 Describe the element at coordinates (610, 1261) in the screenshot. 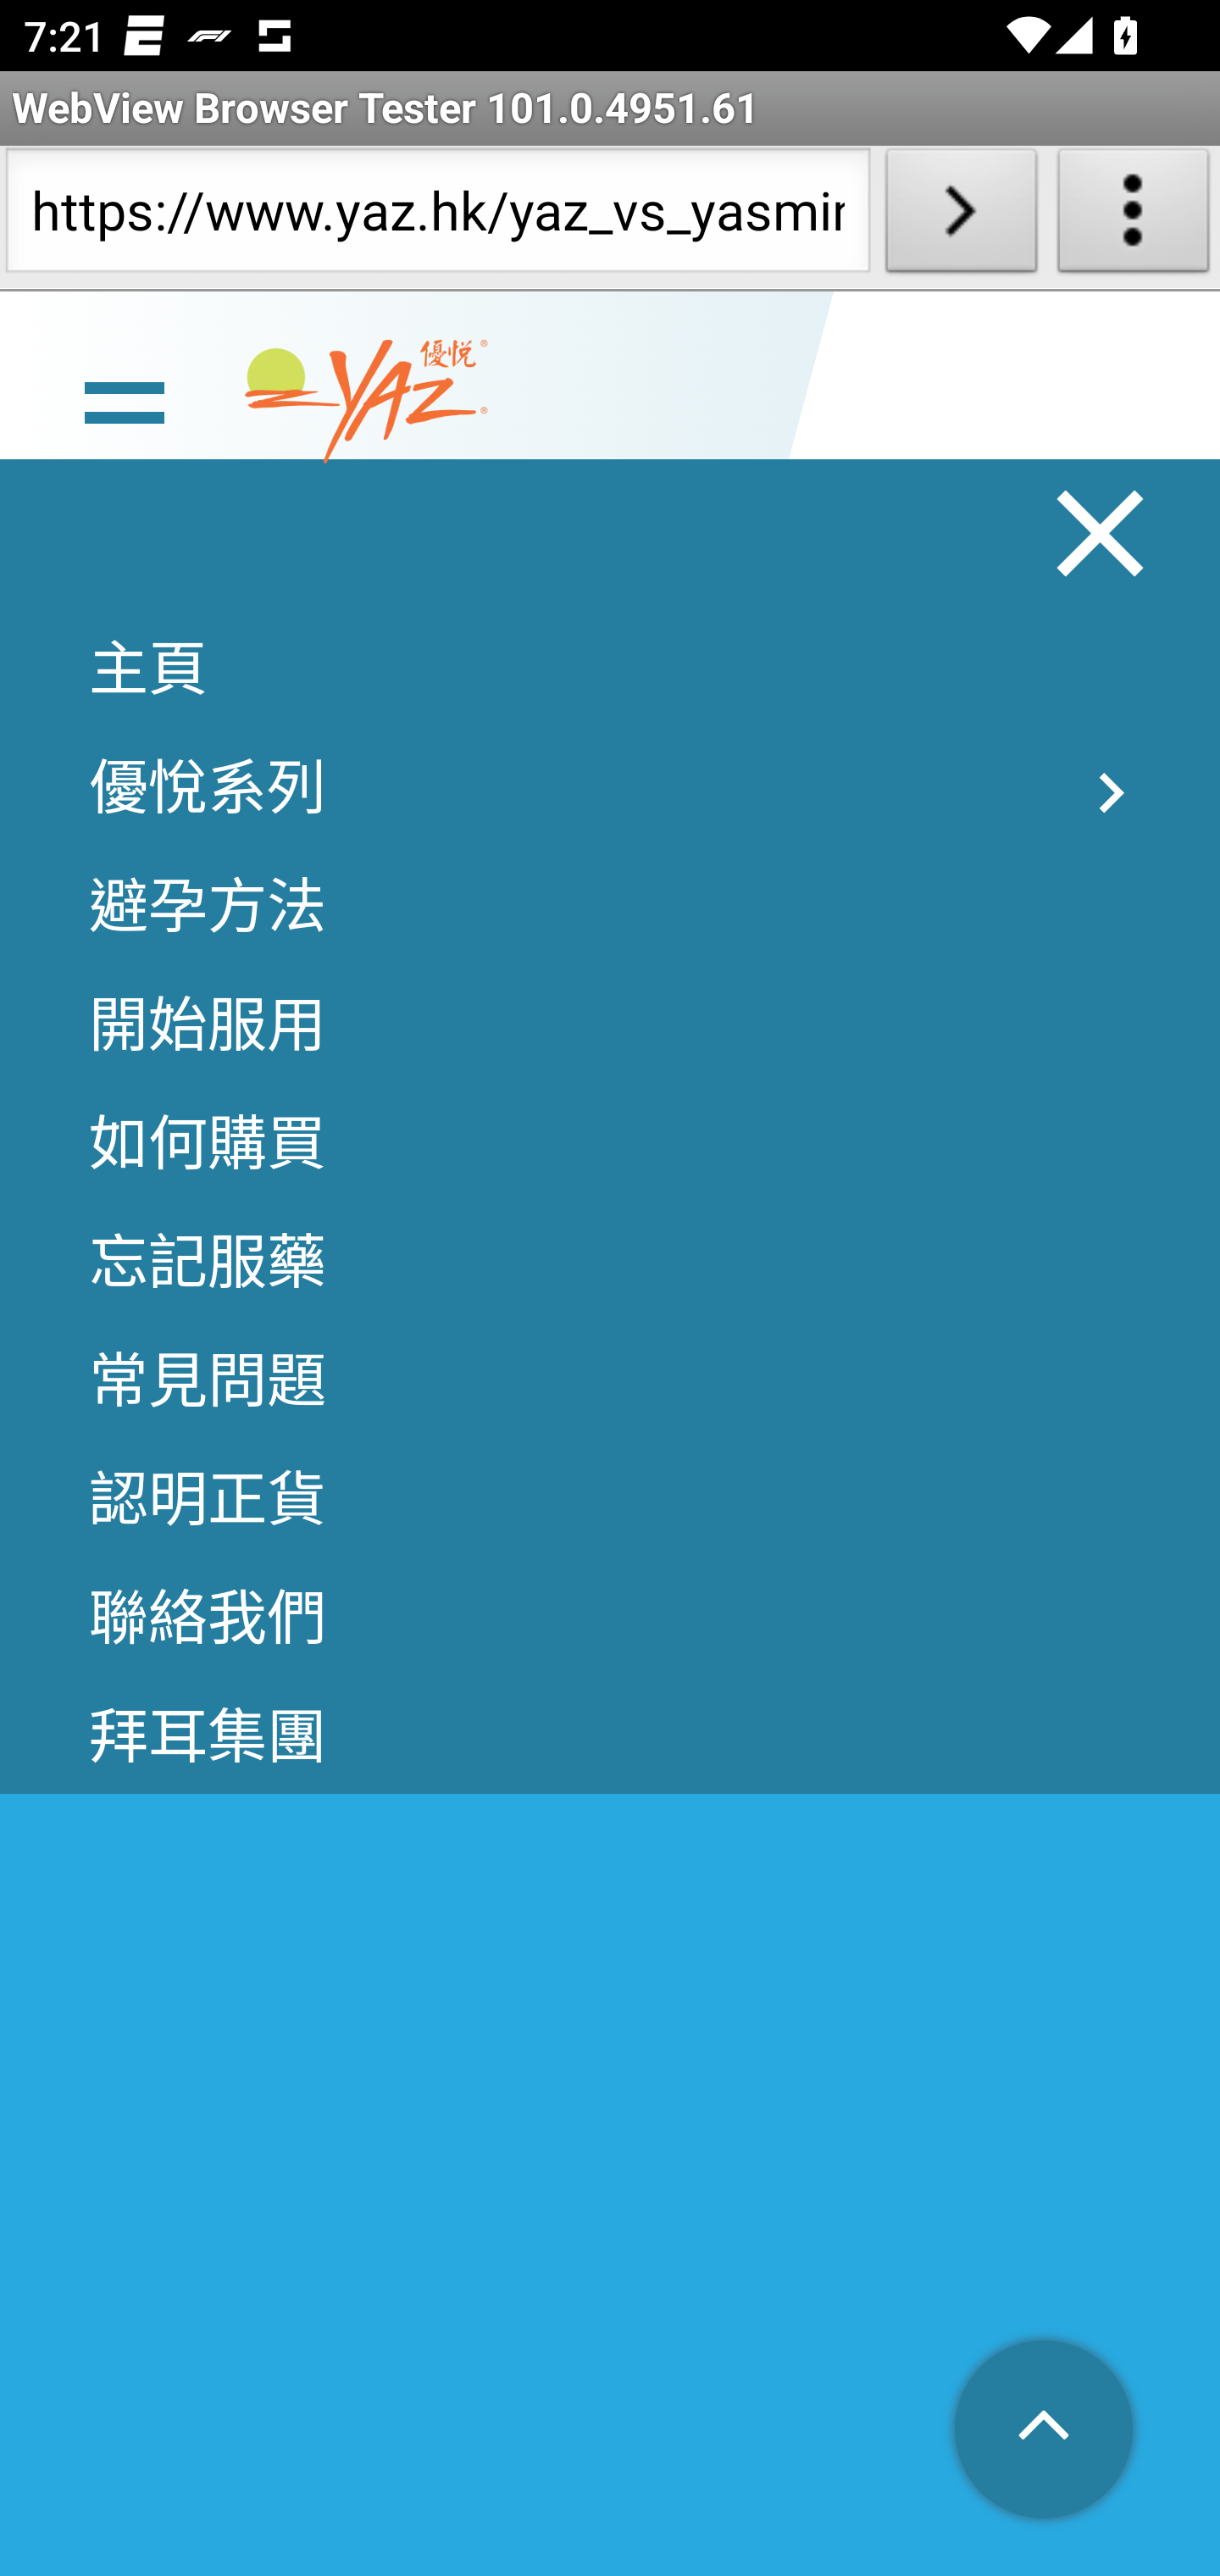

I see `忘記服藥` at that location.